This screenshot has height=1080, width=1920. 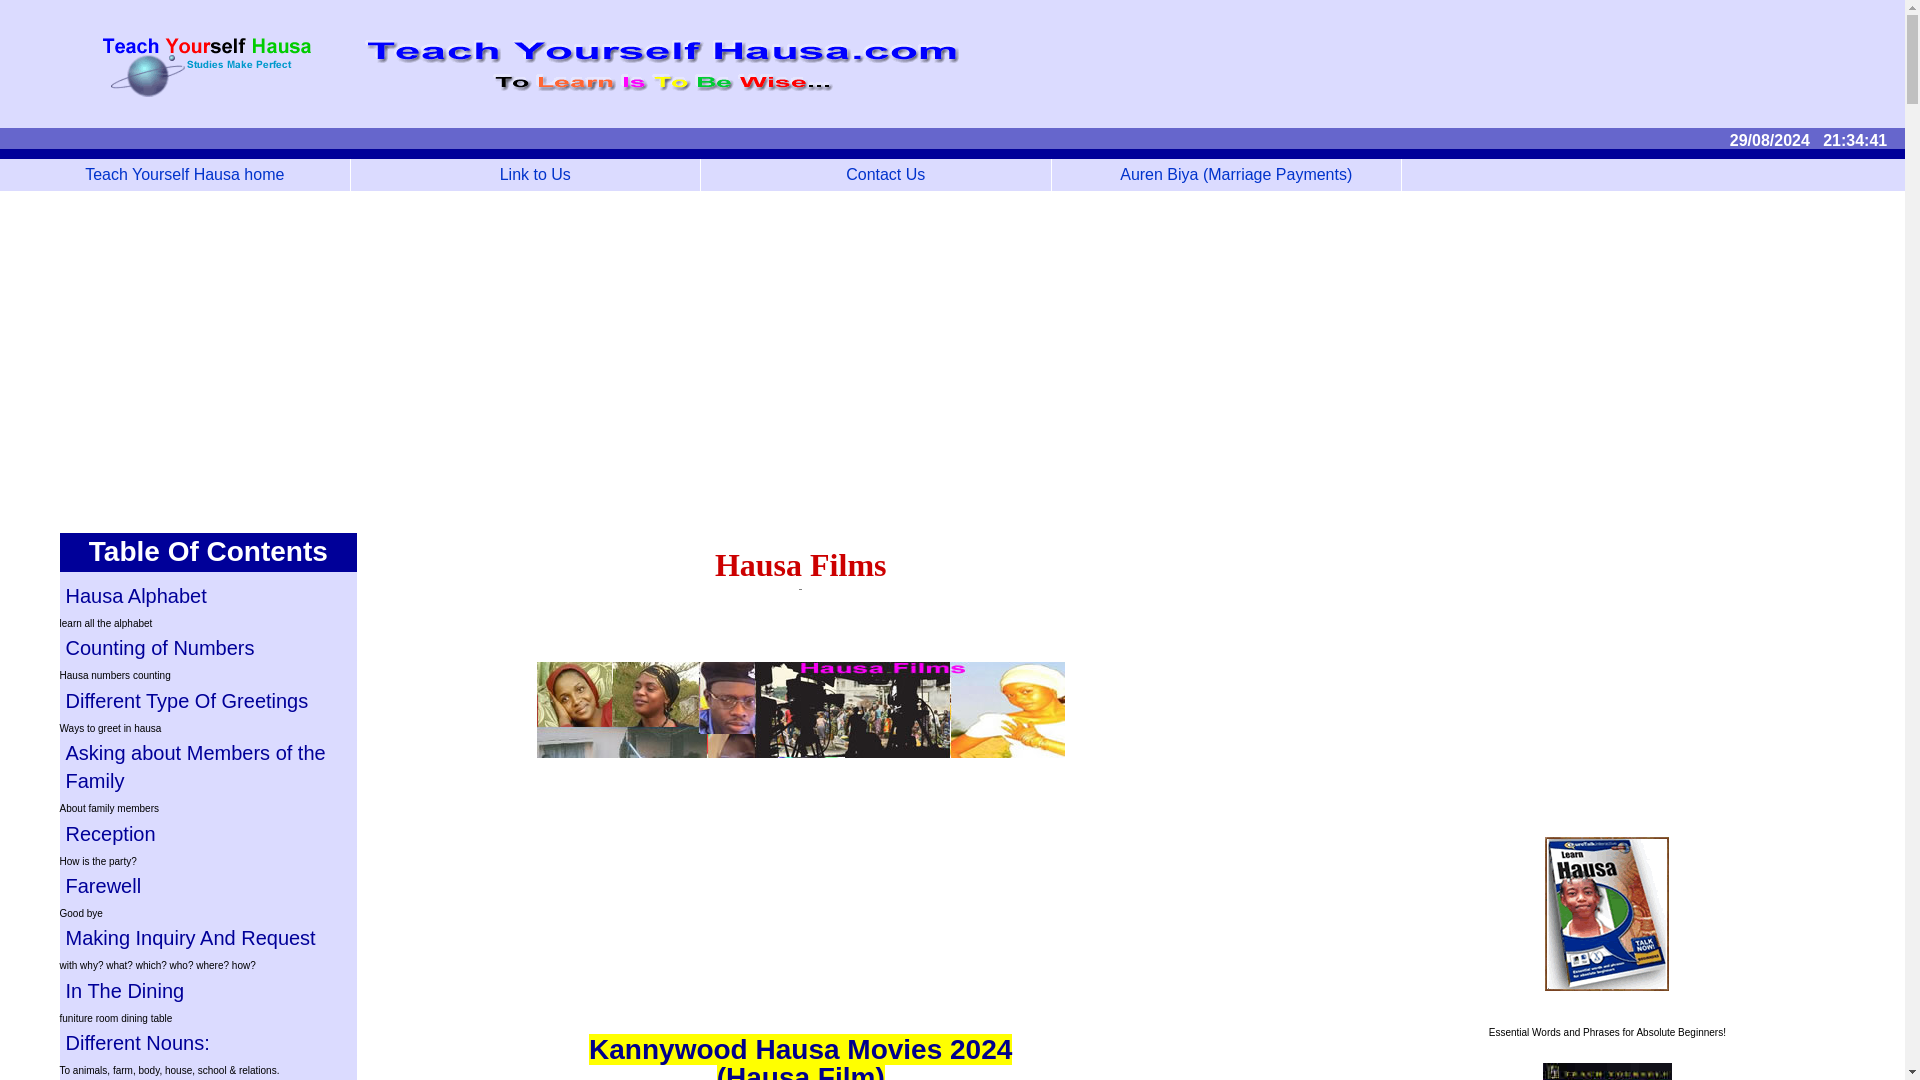 What do you see at coordinates (208, 700) in the screenshot?
I see `Different Type Of Greetings.` at bounding box center [208, 700].